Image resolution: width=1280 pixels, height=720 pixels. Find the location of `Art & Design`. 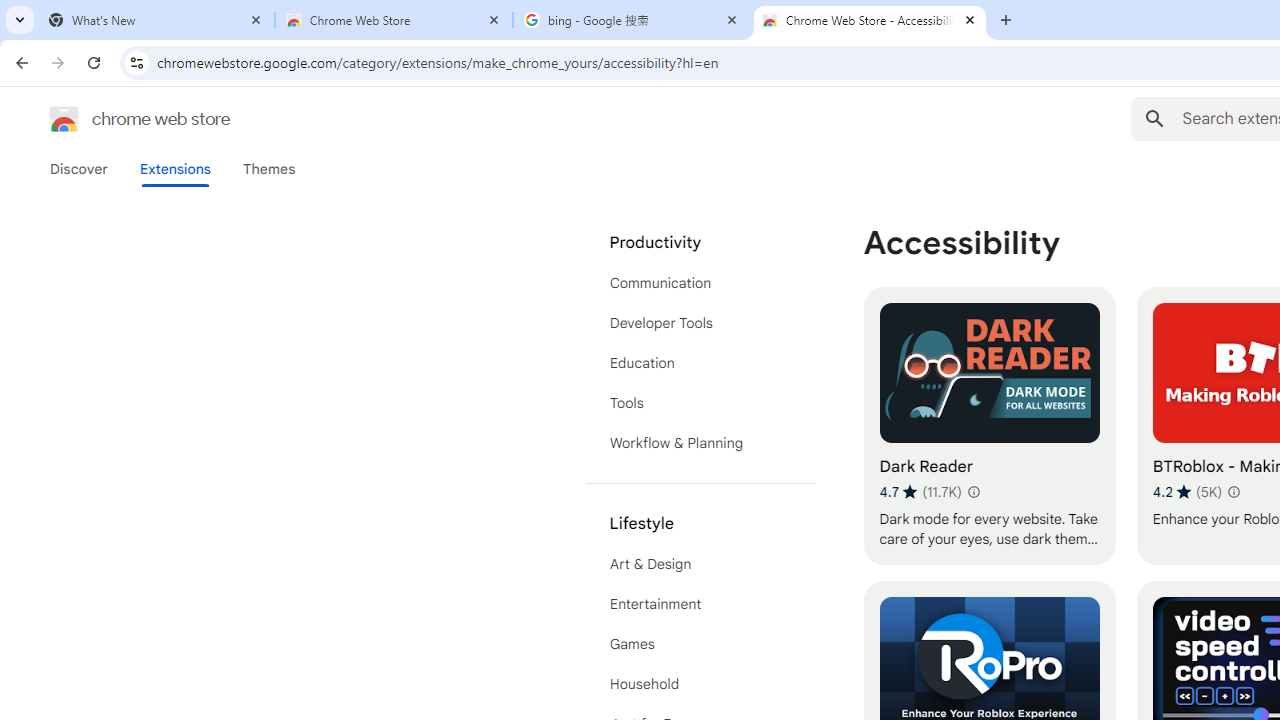

Art & Design is located at coordinates (700, 564).